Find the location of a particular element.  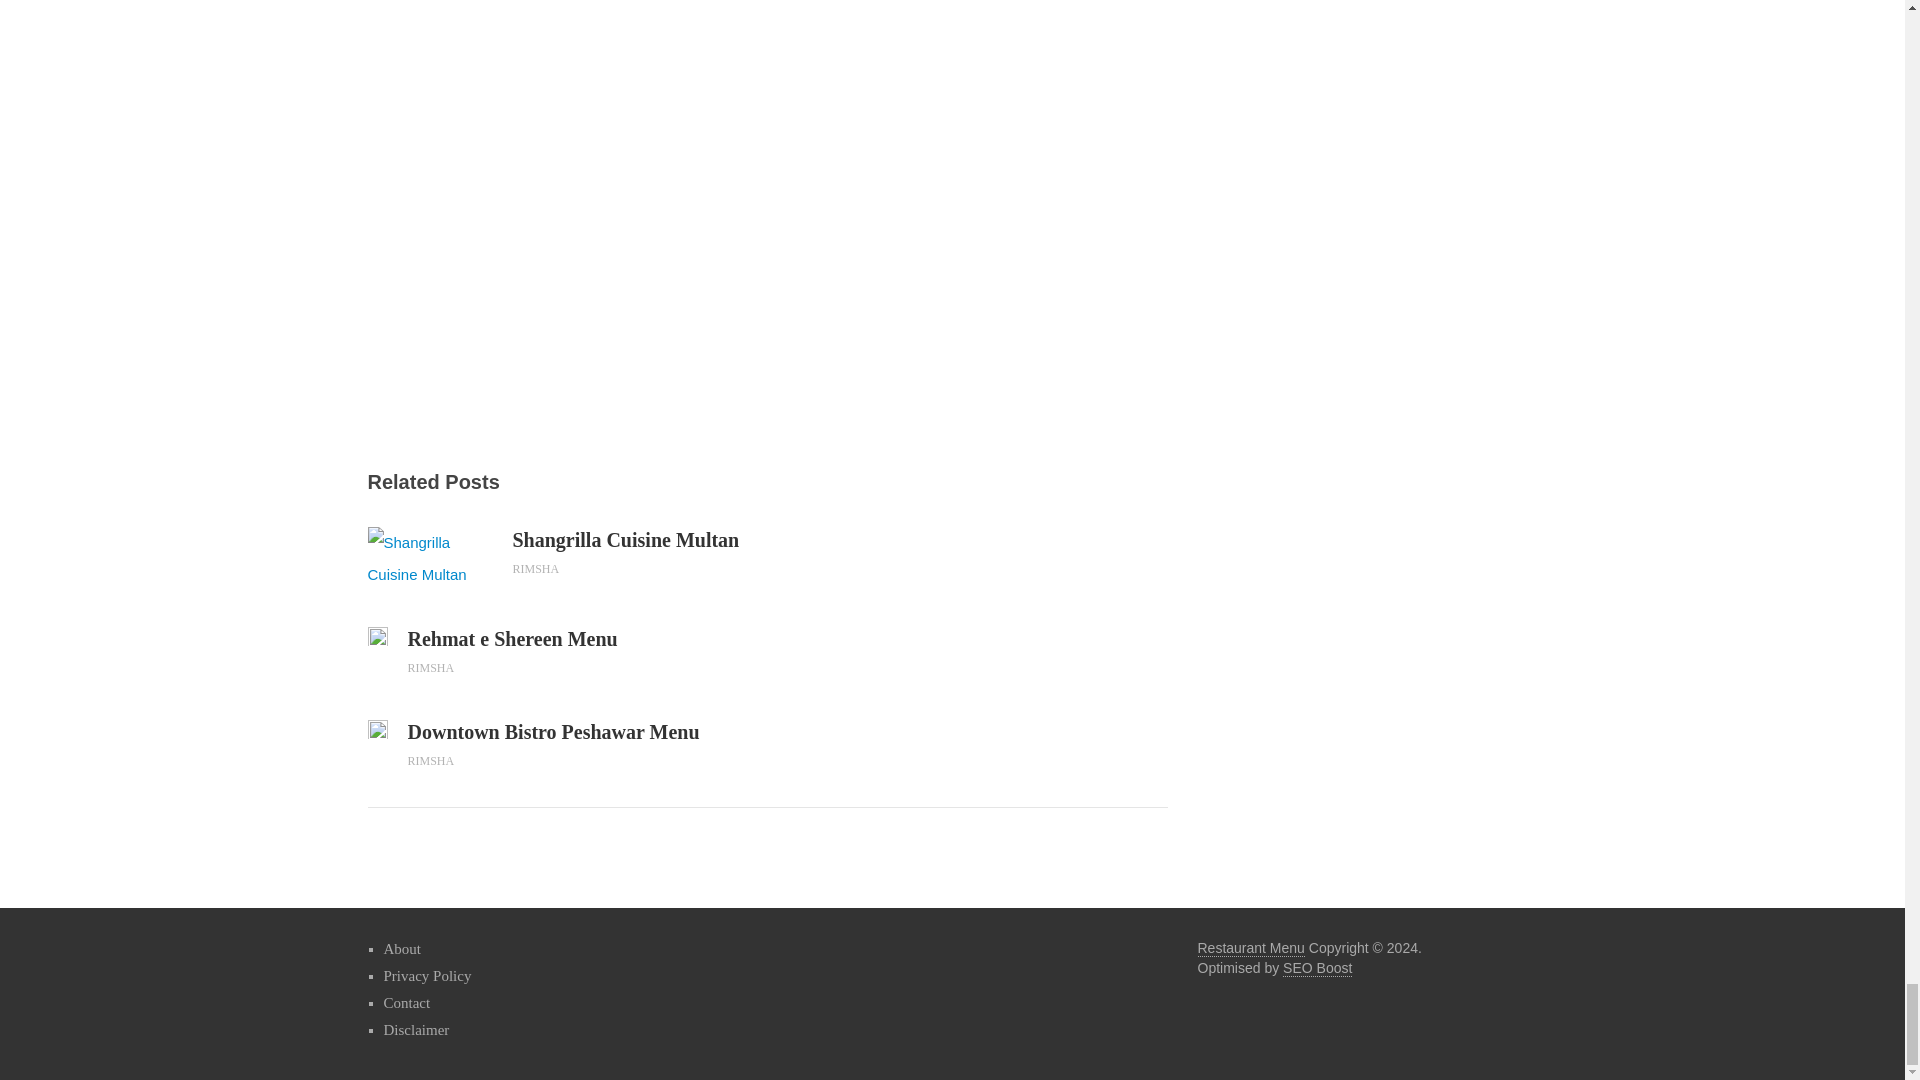

Downtown Bistro Peshawar Menu is located at coordinates (588, 732).